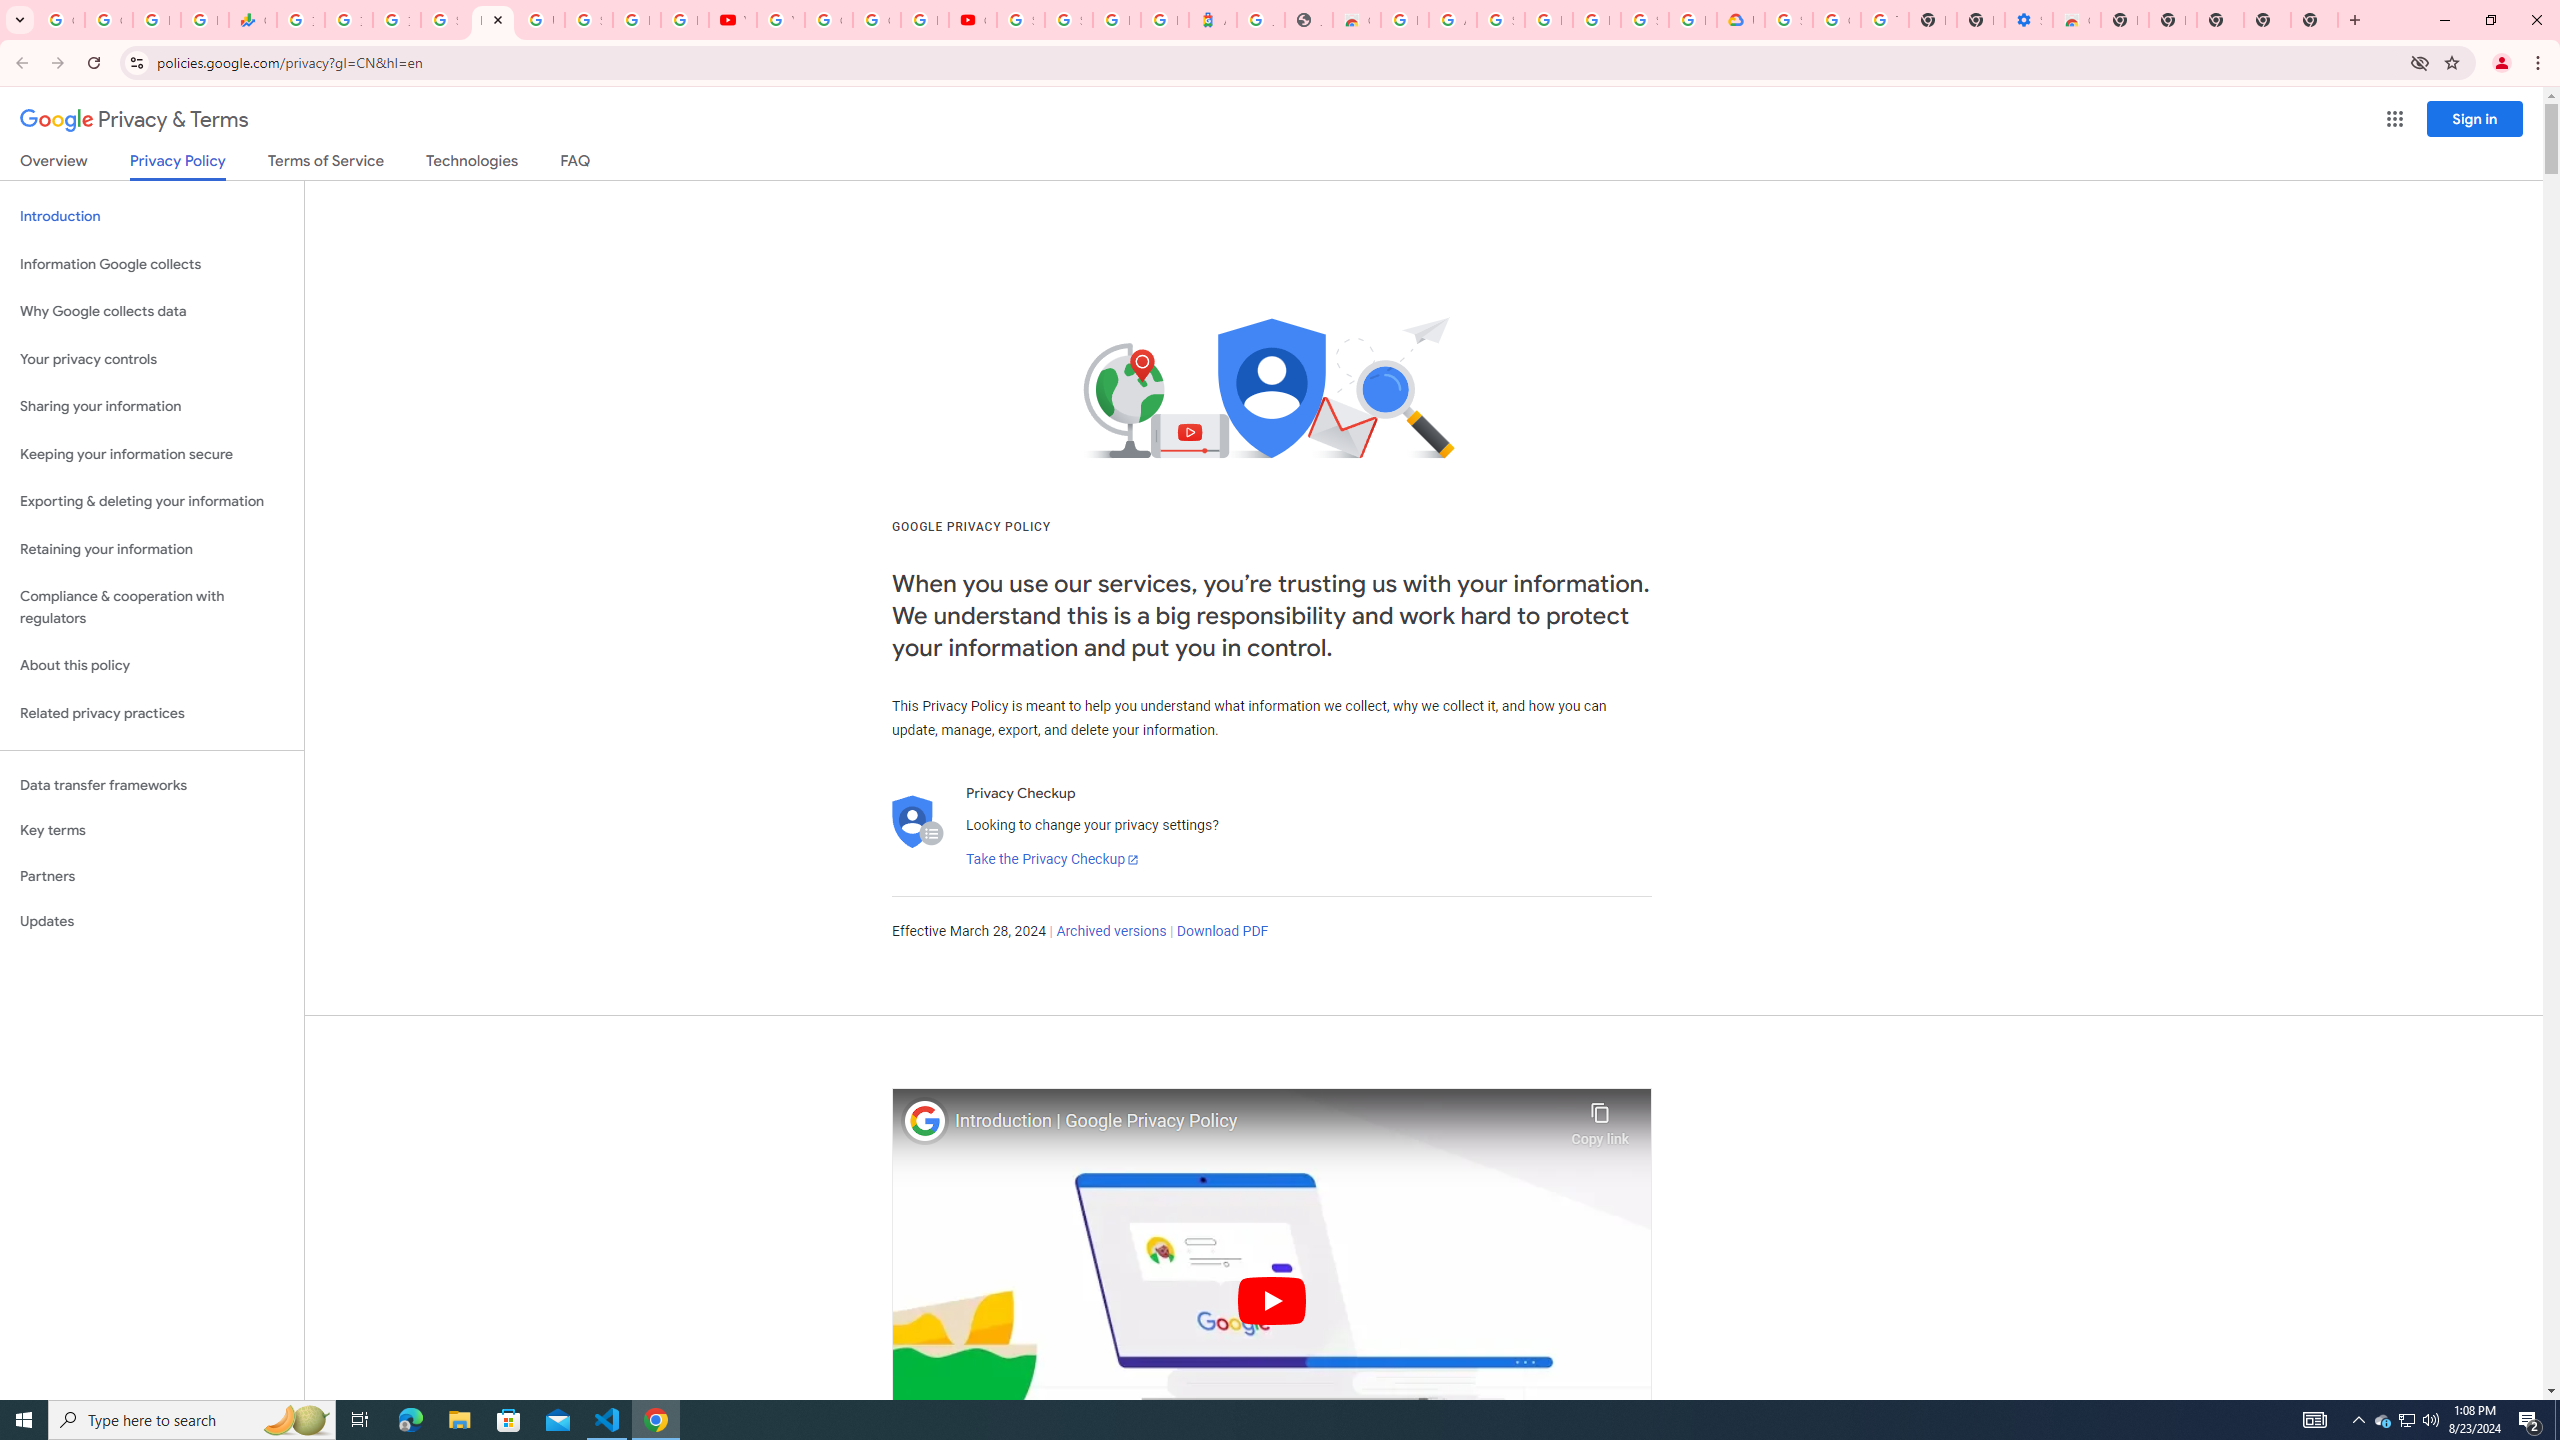 This screenshot has height=1440, width=2560. Describe the element at coordinates (1272, 1300) in the screenshot. I see `Play` at that location.